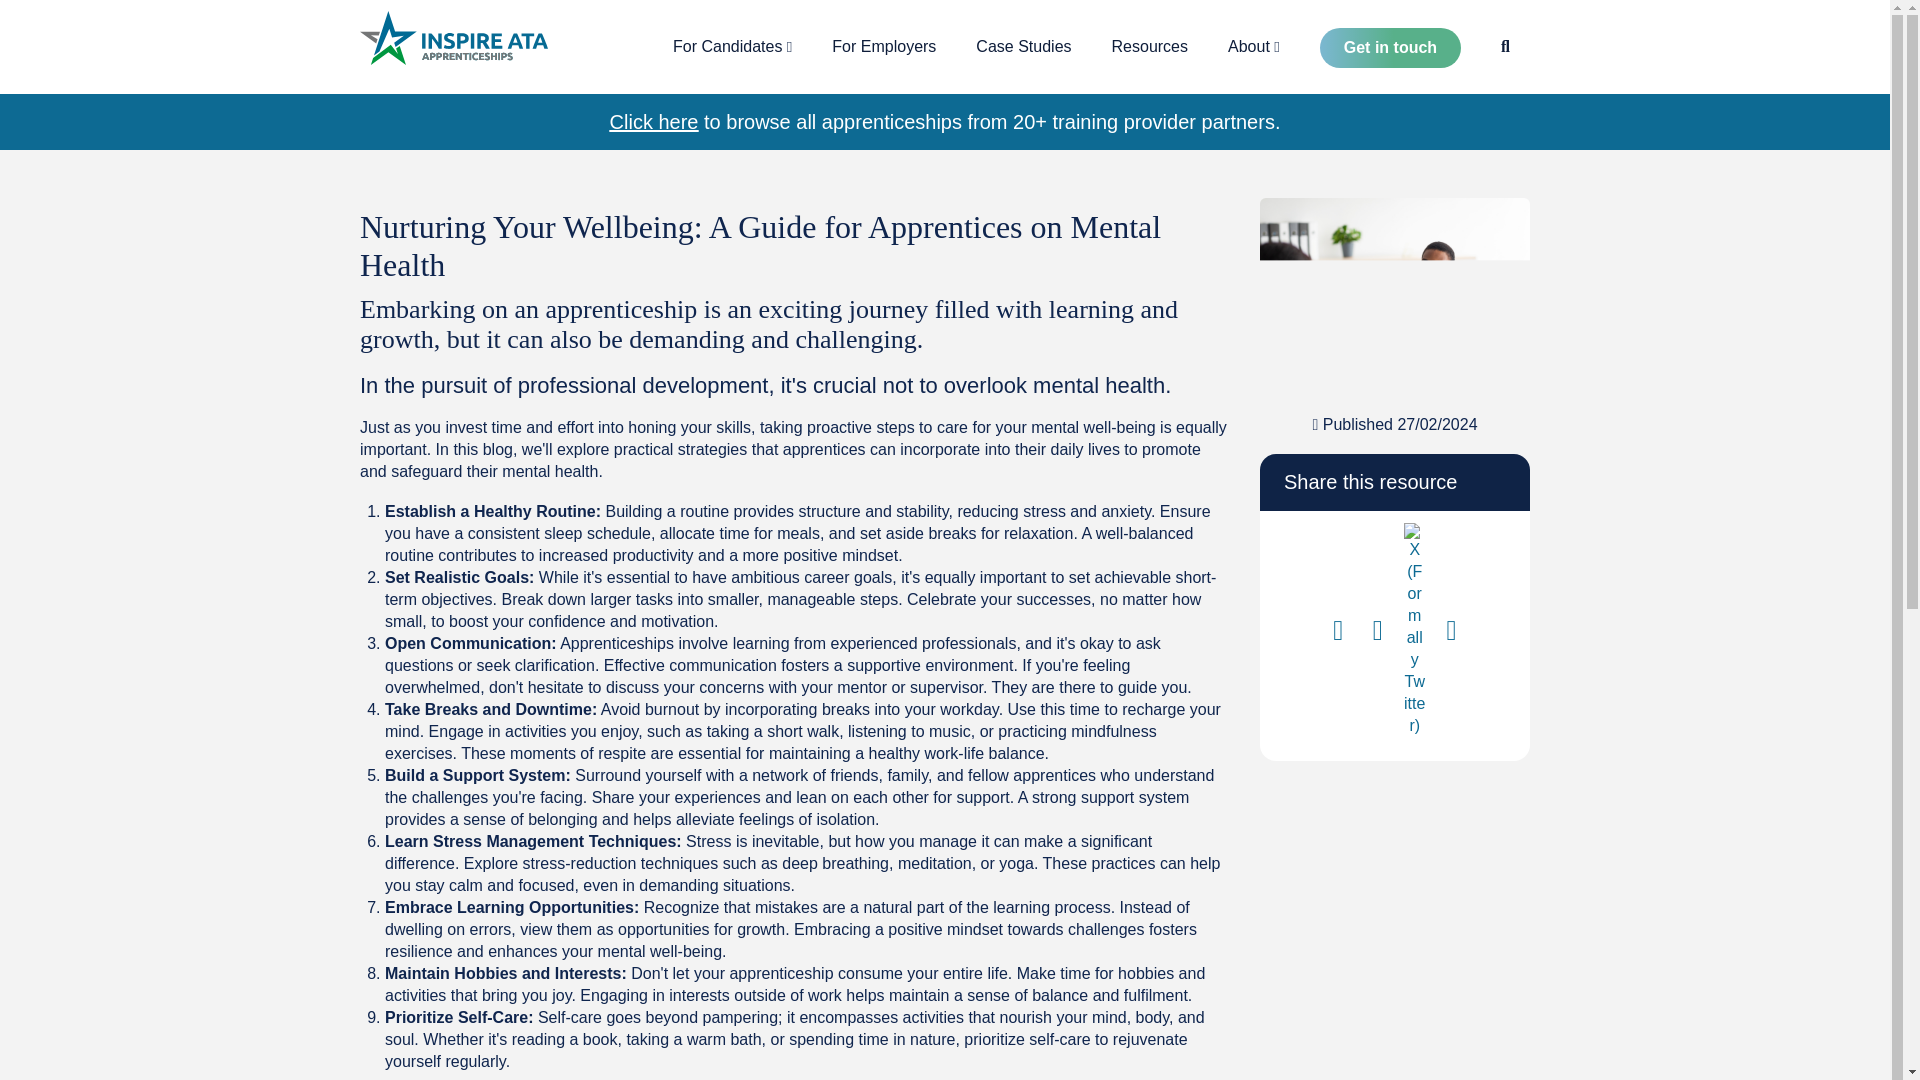 The height and width of the screenshot is (1080, 1920). I want to click on About, so click(1253, 46).